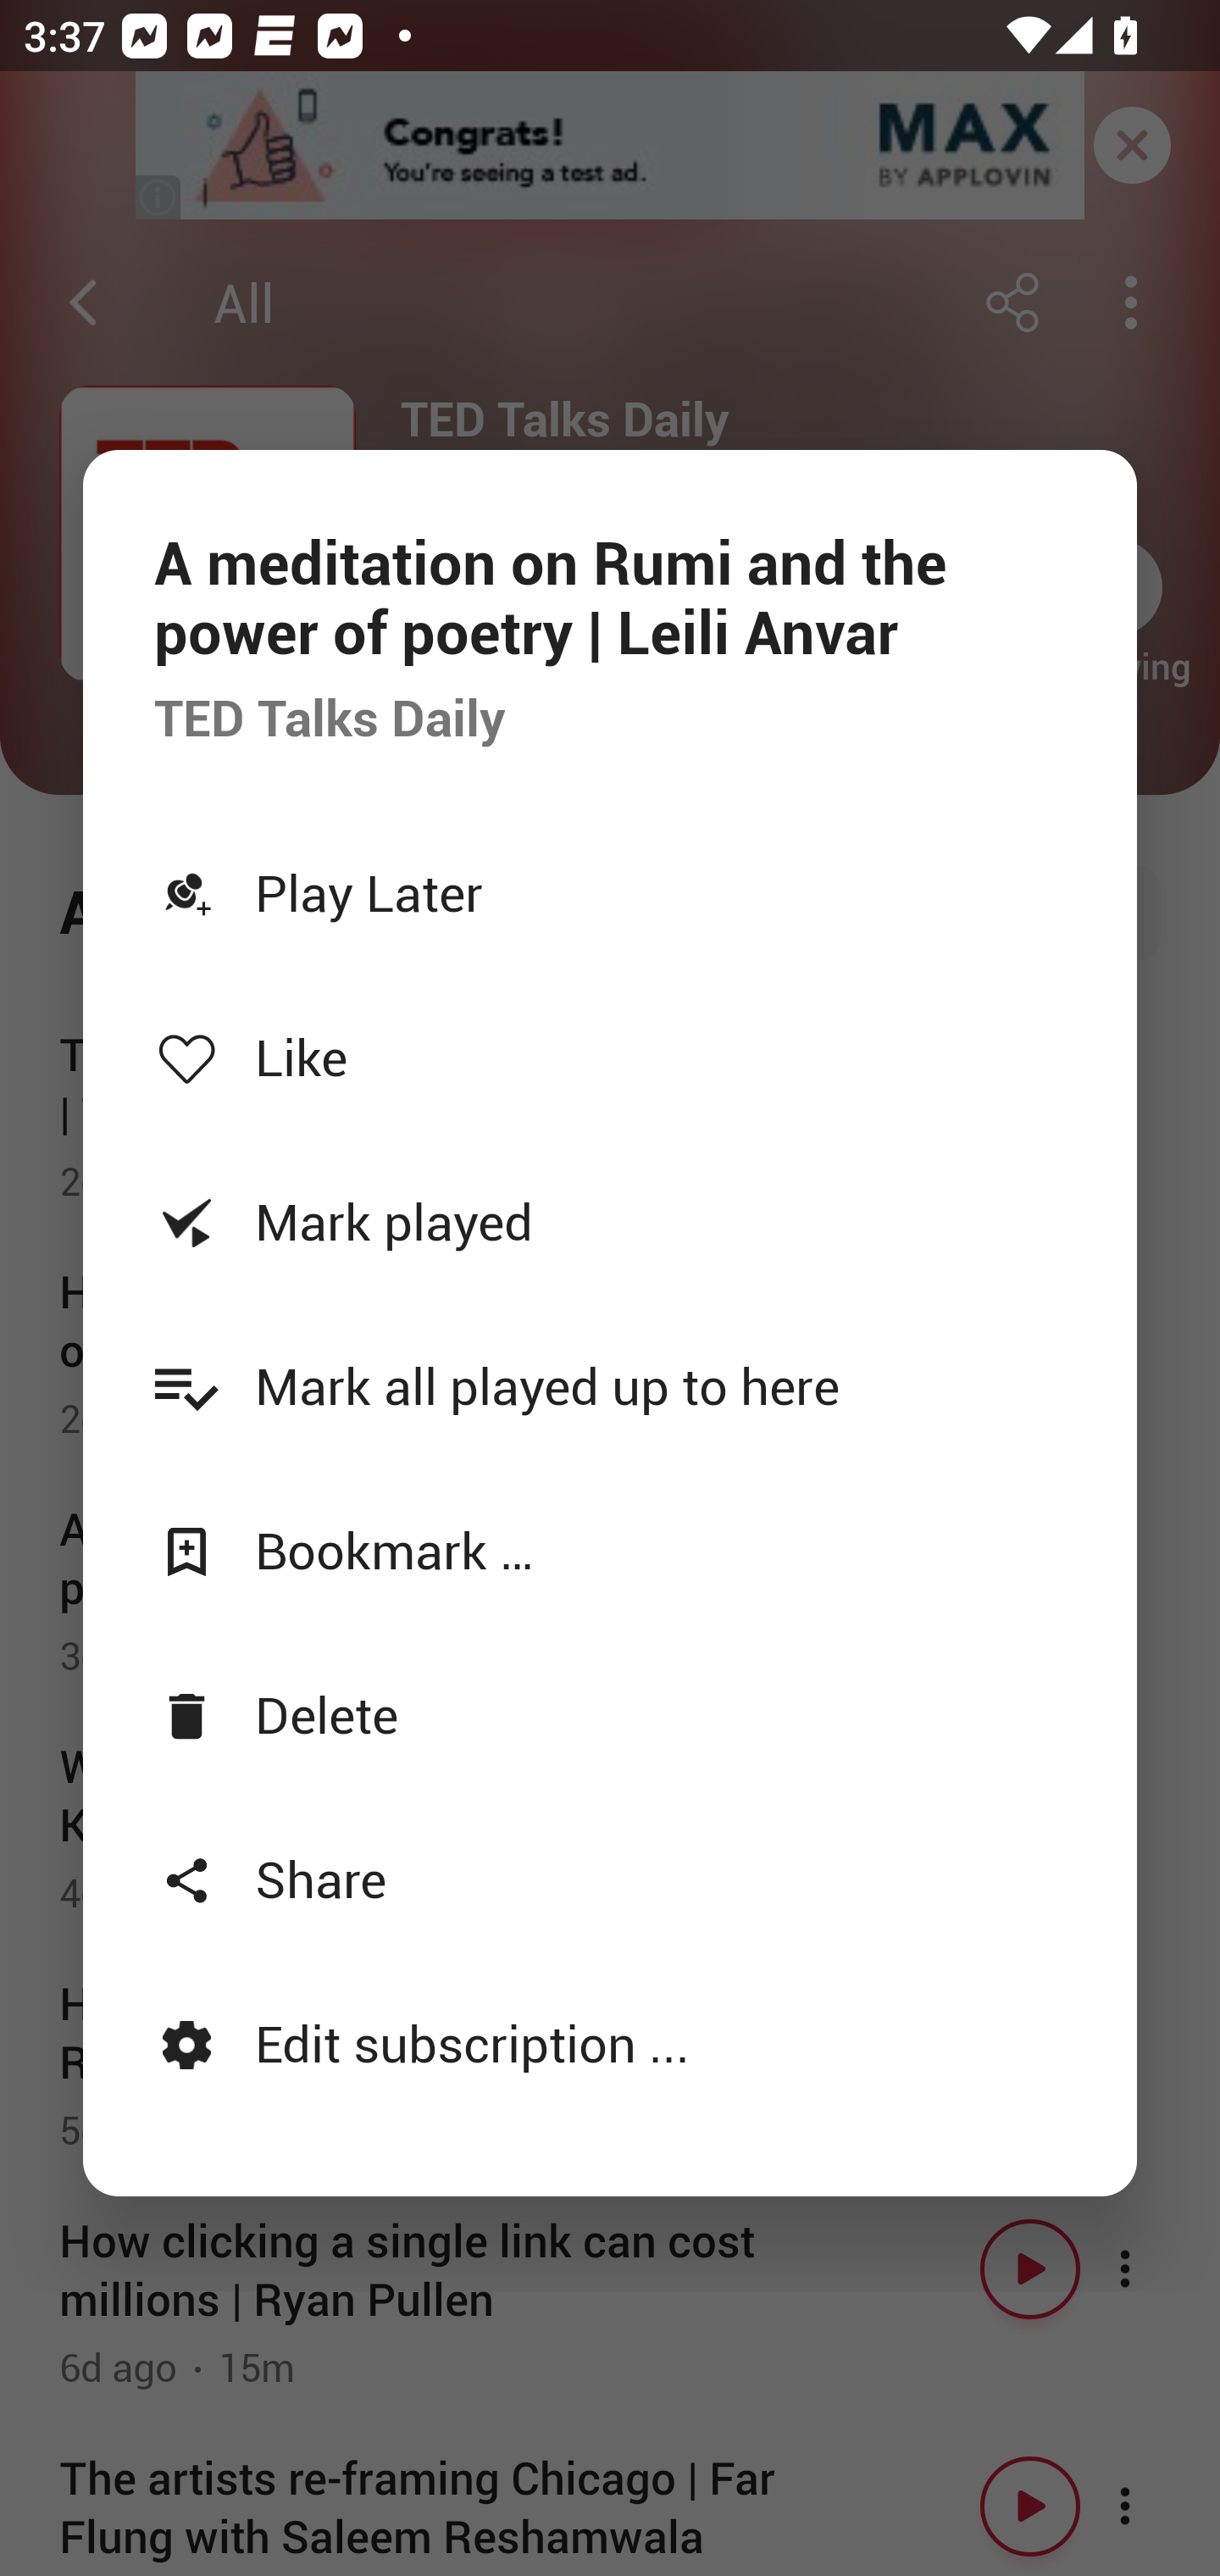 The height and width of the screenshot is (2576, 1220). Describe the element at coordinates (610, 1385) in the screenshot. I see `Mark all played up to here` at that location.